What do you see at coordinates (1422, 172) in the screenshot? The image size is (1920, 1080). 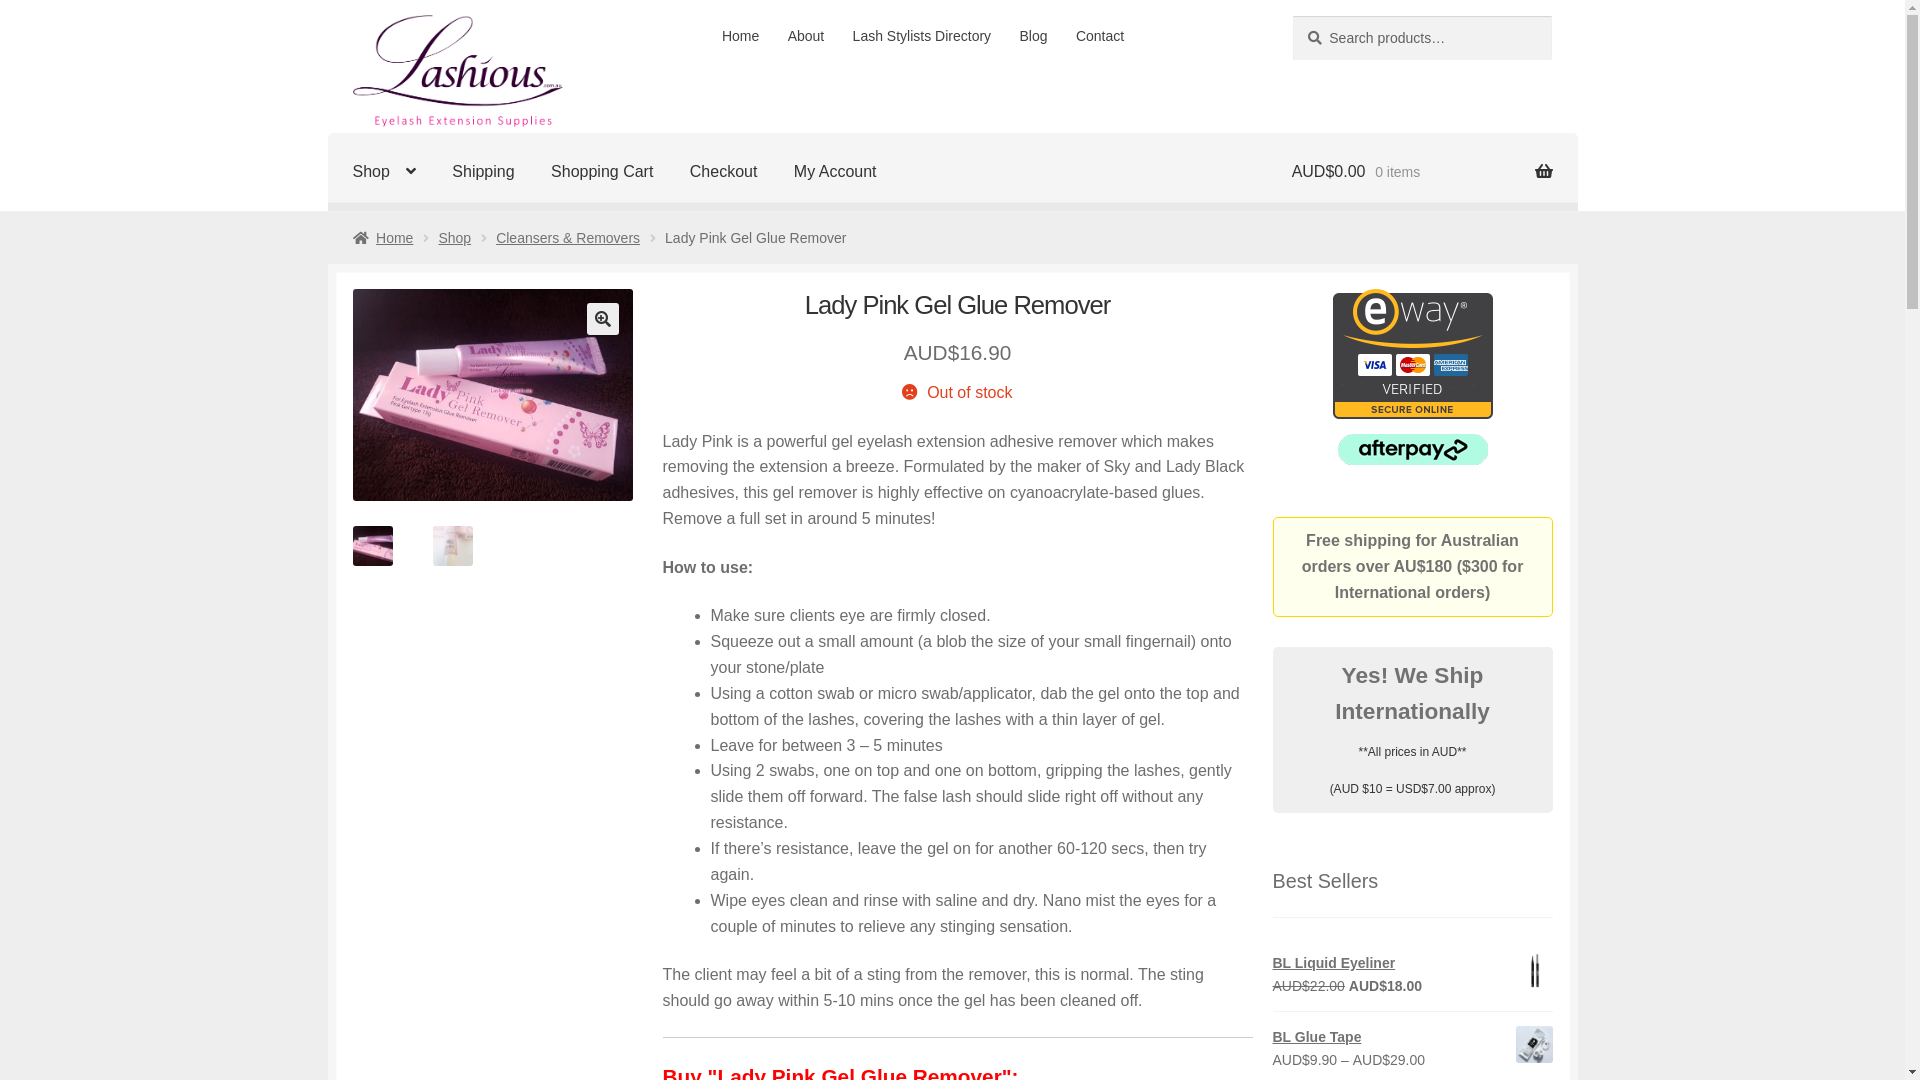 I see `AUD$0.00 0 items` at bounding box center [1422, 172].